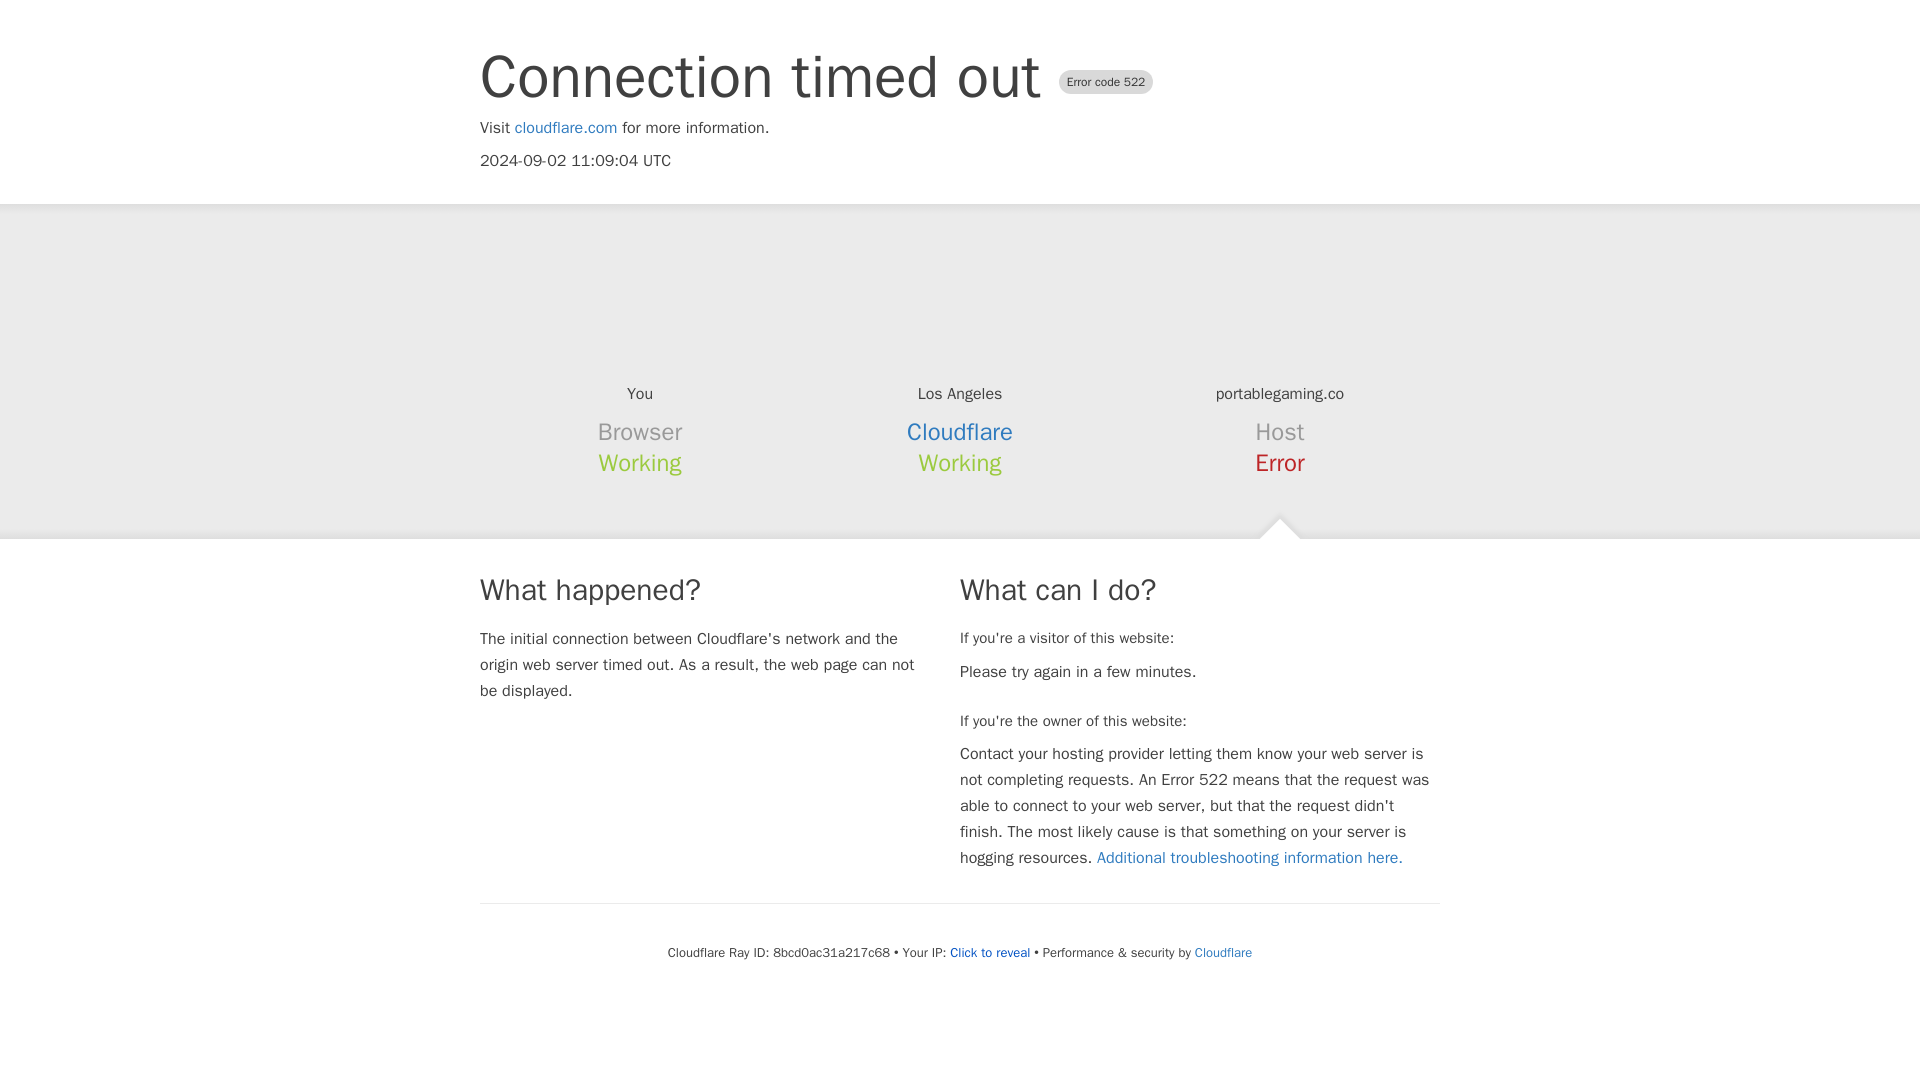 The height and width of the screenshot is (1080, 1920). What do you see at coordinates (960, 432) in the screenshot?
I see `Cloudflare` at bounding box center [960, 432].